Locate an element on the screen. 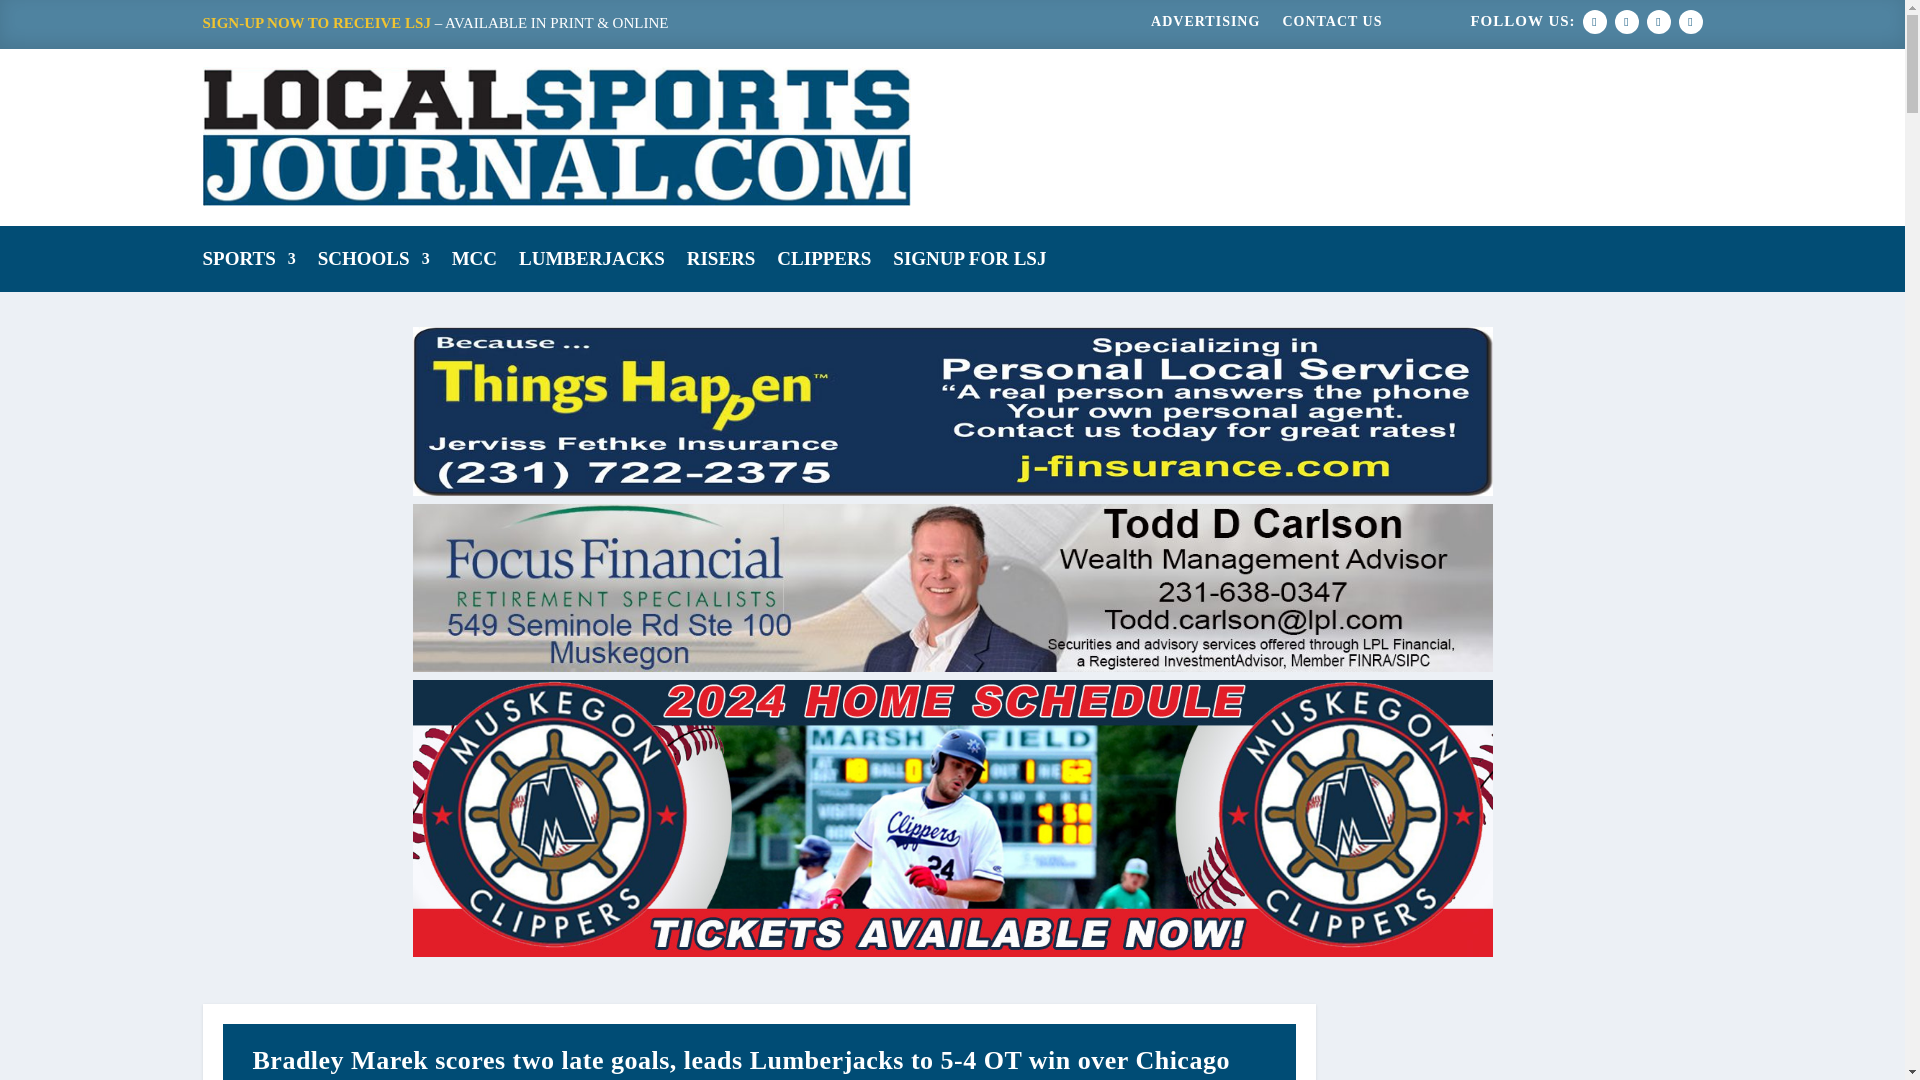 The height and width of the screenshot is (1080, 1920). logo is located at coordinates (556, 136).